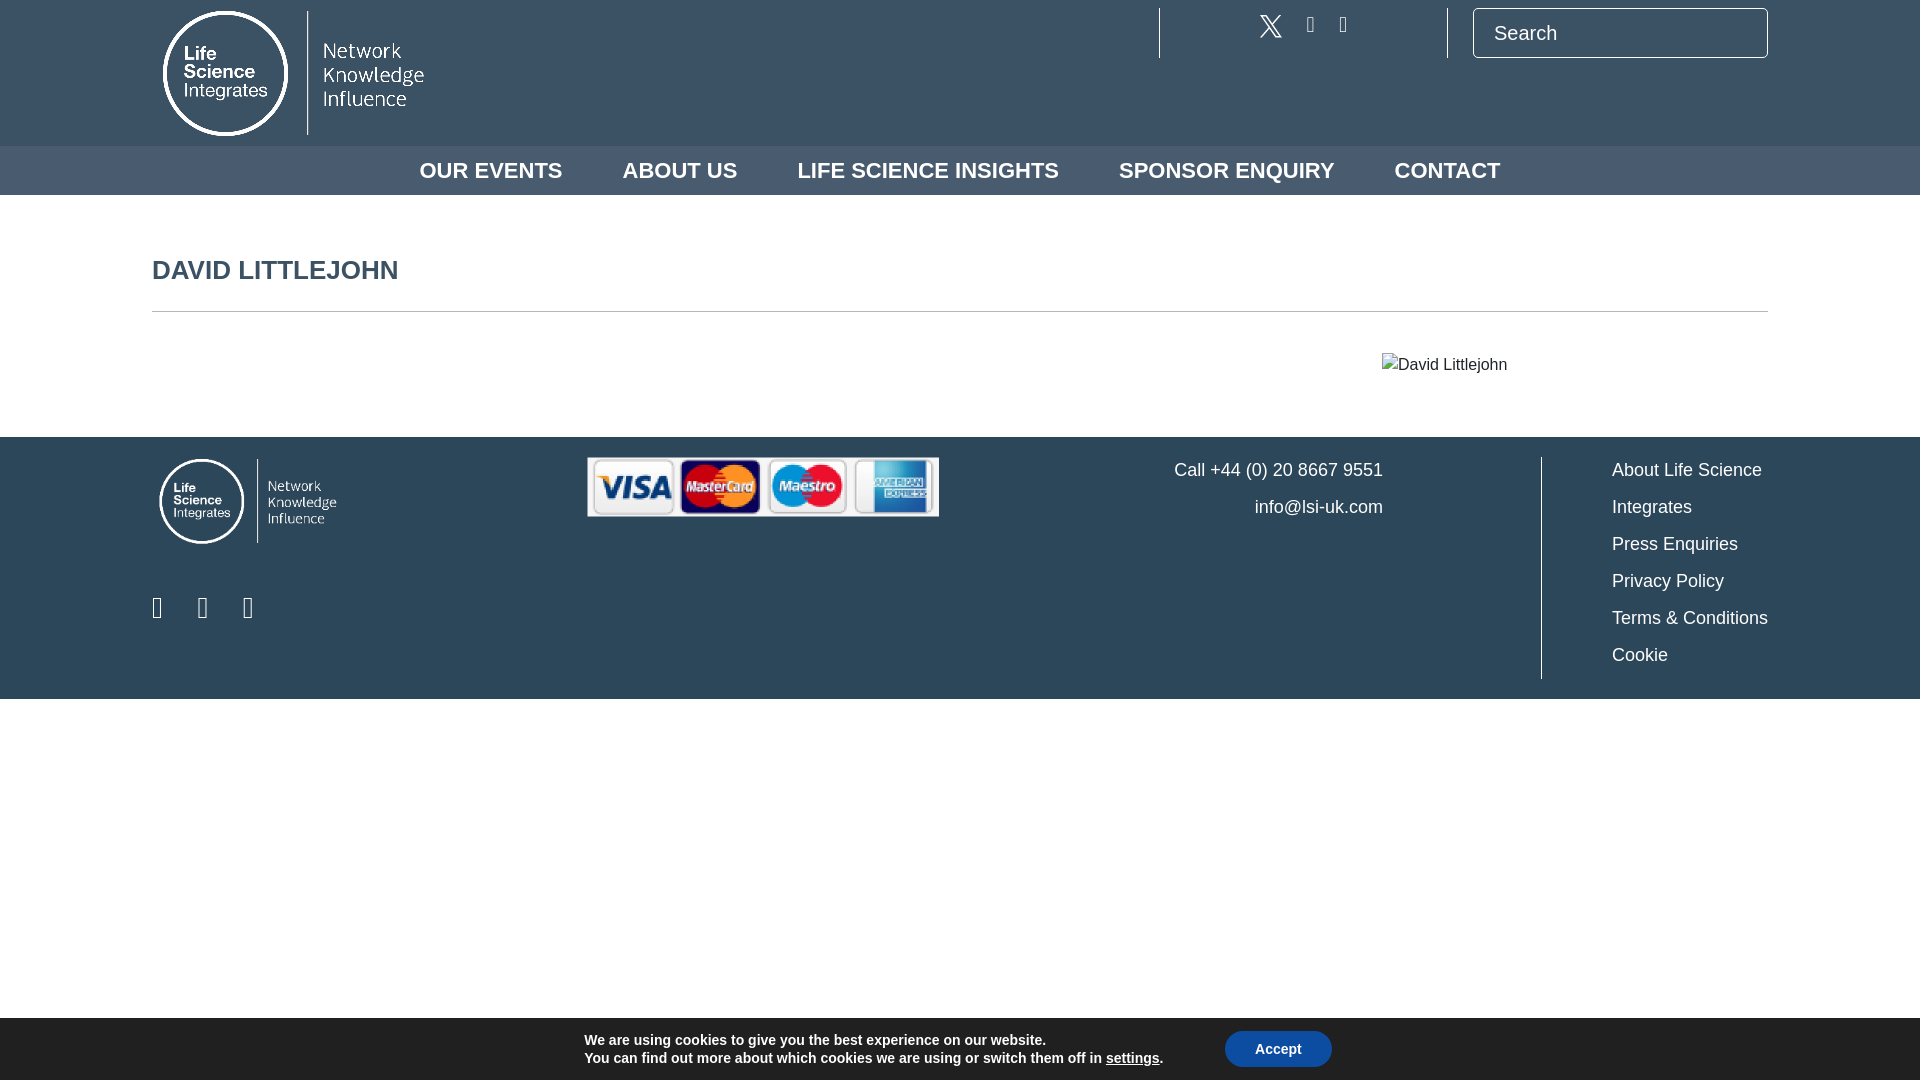  I want to click on CONTACT, so click(1448, 170).